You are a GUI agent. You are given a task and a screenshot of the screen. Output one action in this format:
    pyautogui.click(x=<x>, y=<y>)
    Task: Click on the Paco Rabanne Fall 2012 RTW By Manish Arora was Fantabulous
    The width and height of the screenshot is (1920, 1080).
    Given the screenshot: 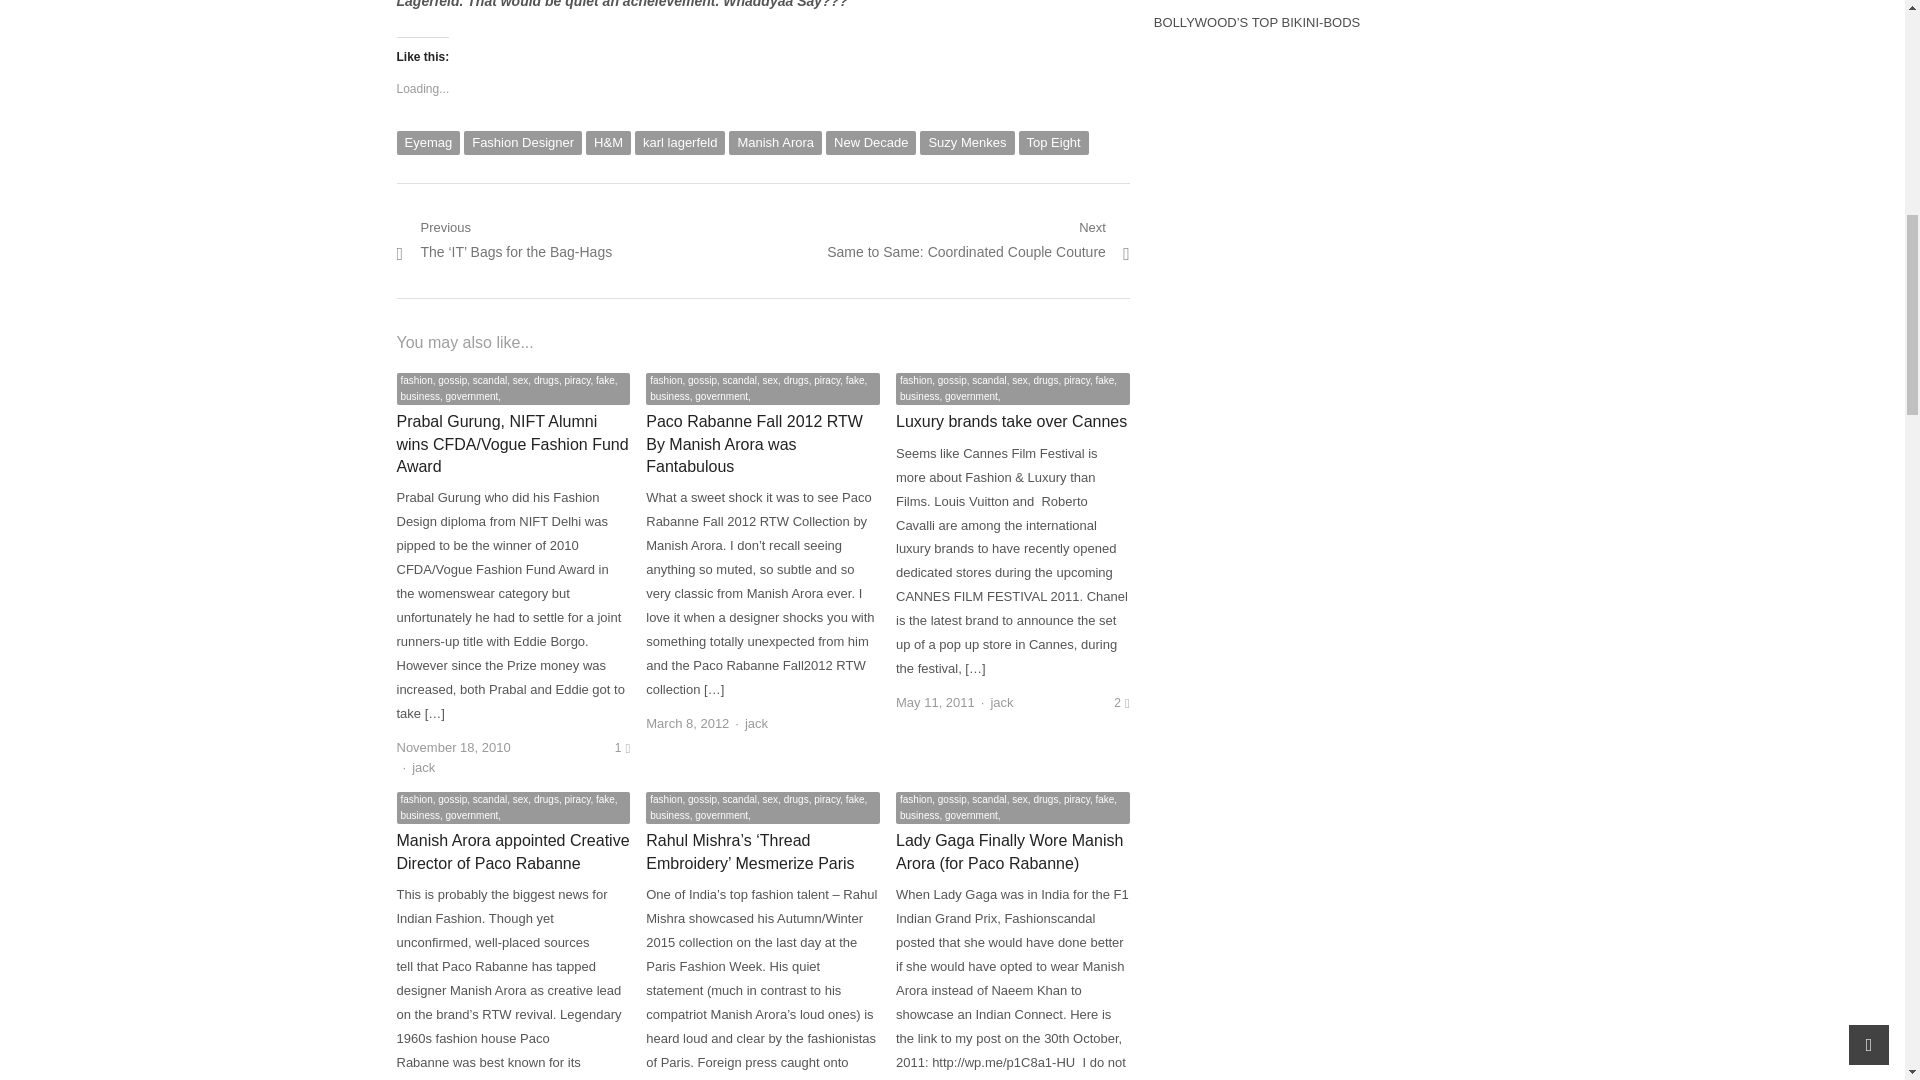 What is the action you would take?
    pyautogui.click(x=754, y=444)
    